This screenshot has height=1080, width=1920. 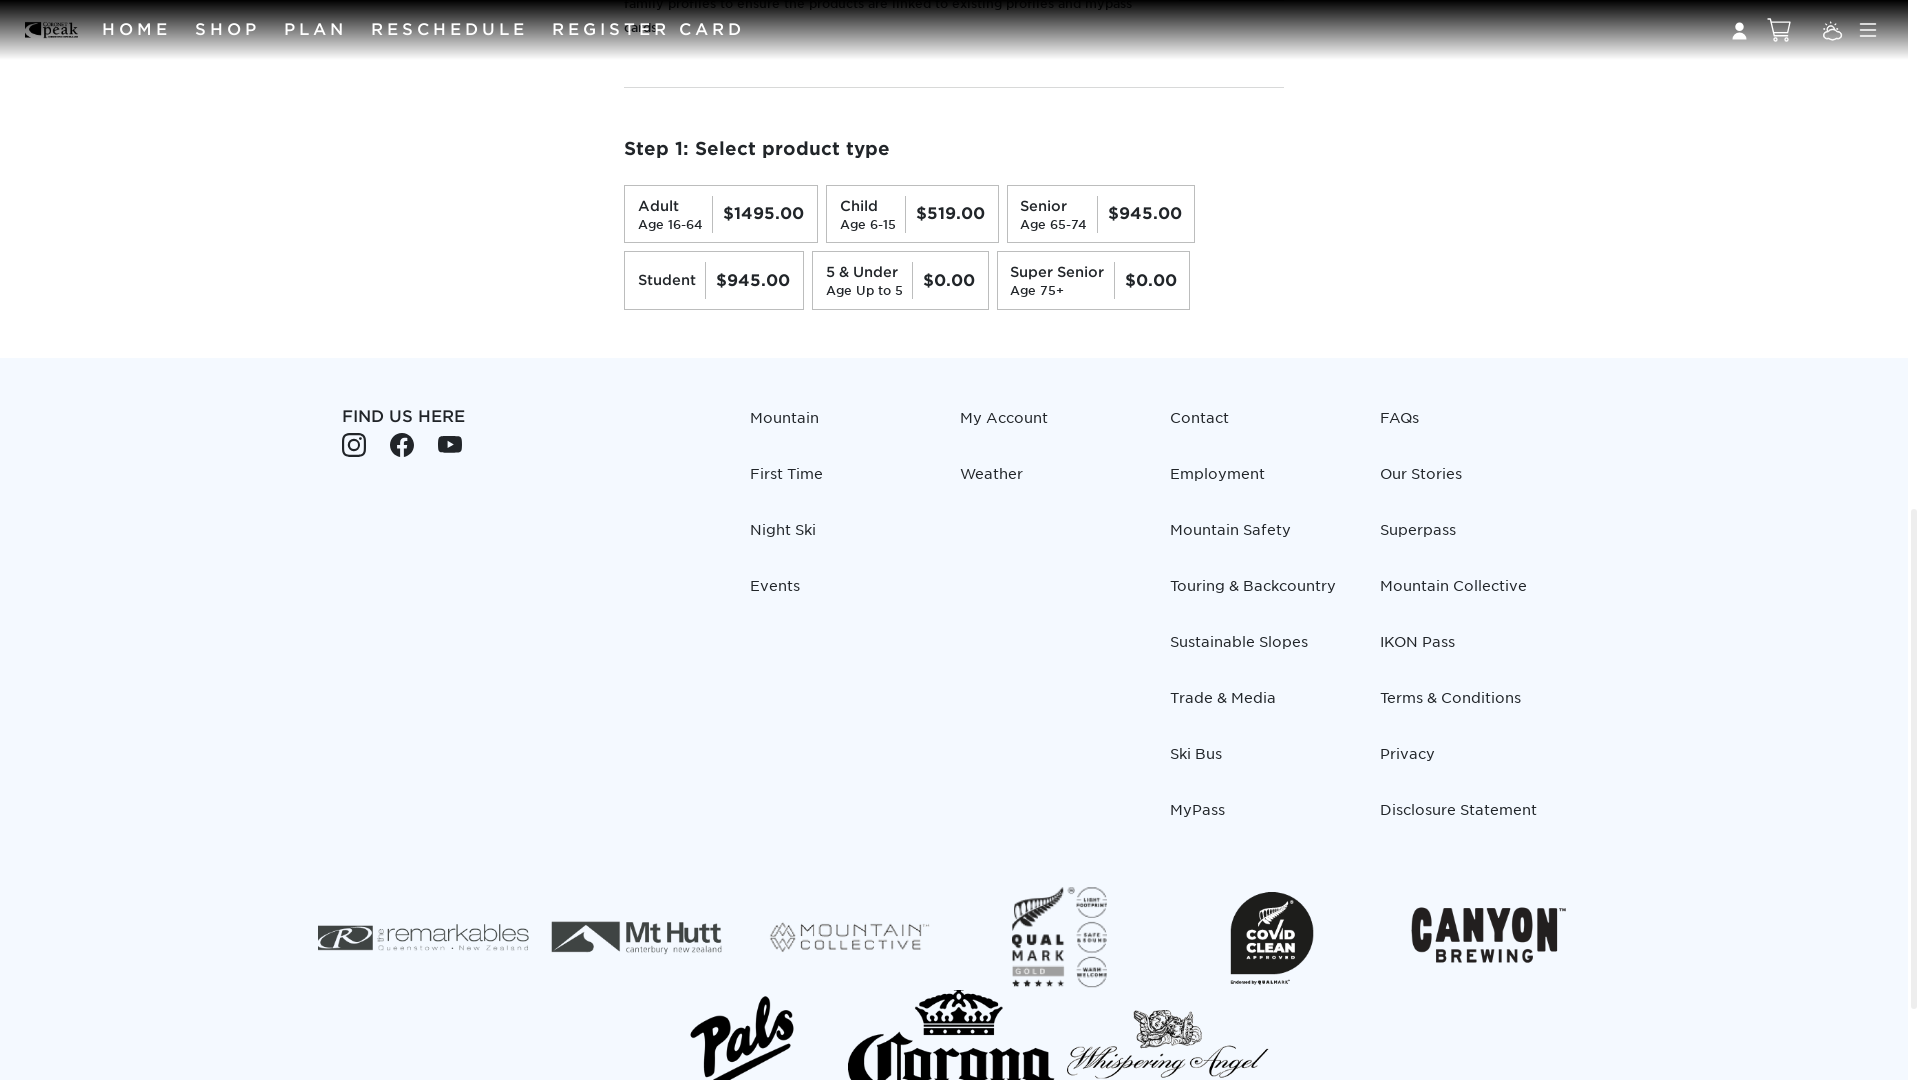 I want to click on Mountain, so click(x=843, y=426).